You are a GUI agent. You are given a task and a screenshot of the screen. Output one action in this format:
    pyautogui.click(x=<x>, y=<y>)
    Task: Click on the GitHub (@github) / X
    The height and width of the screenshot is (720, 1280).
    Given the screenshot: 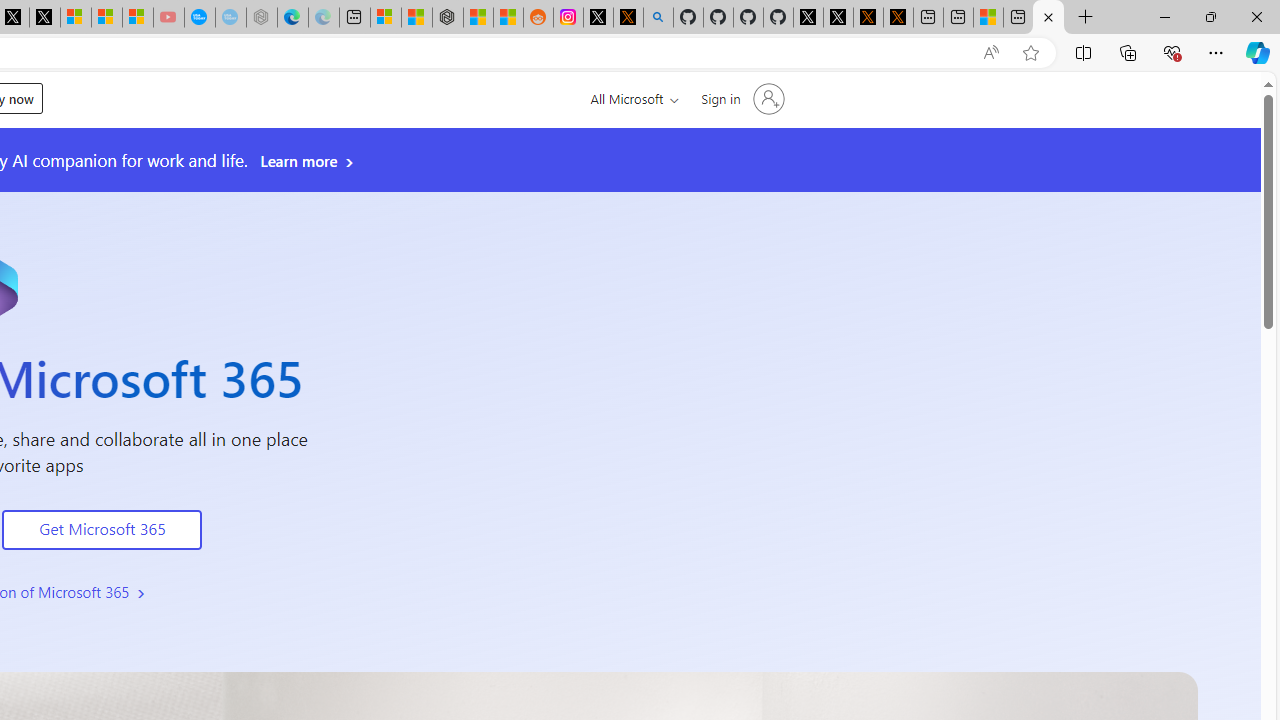 What is the action you would take?
    pyautogui.click(x=838, y=18)
    